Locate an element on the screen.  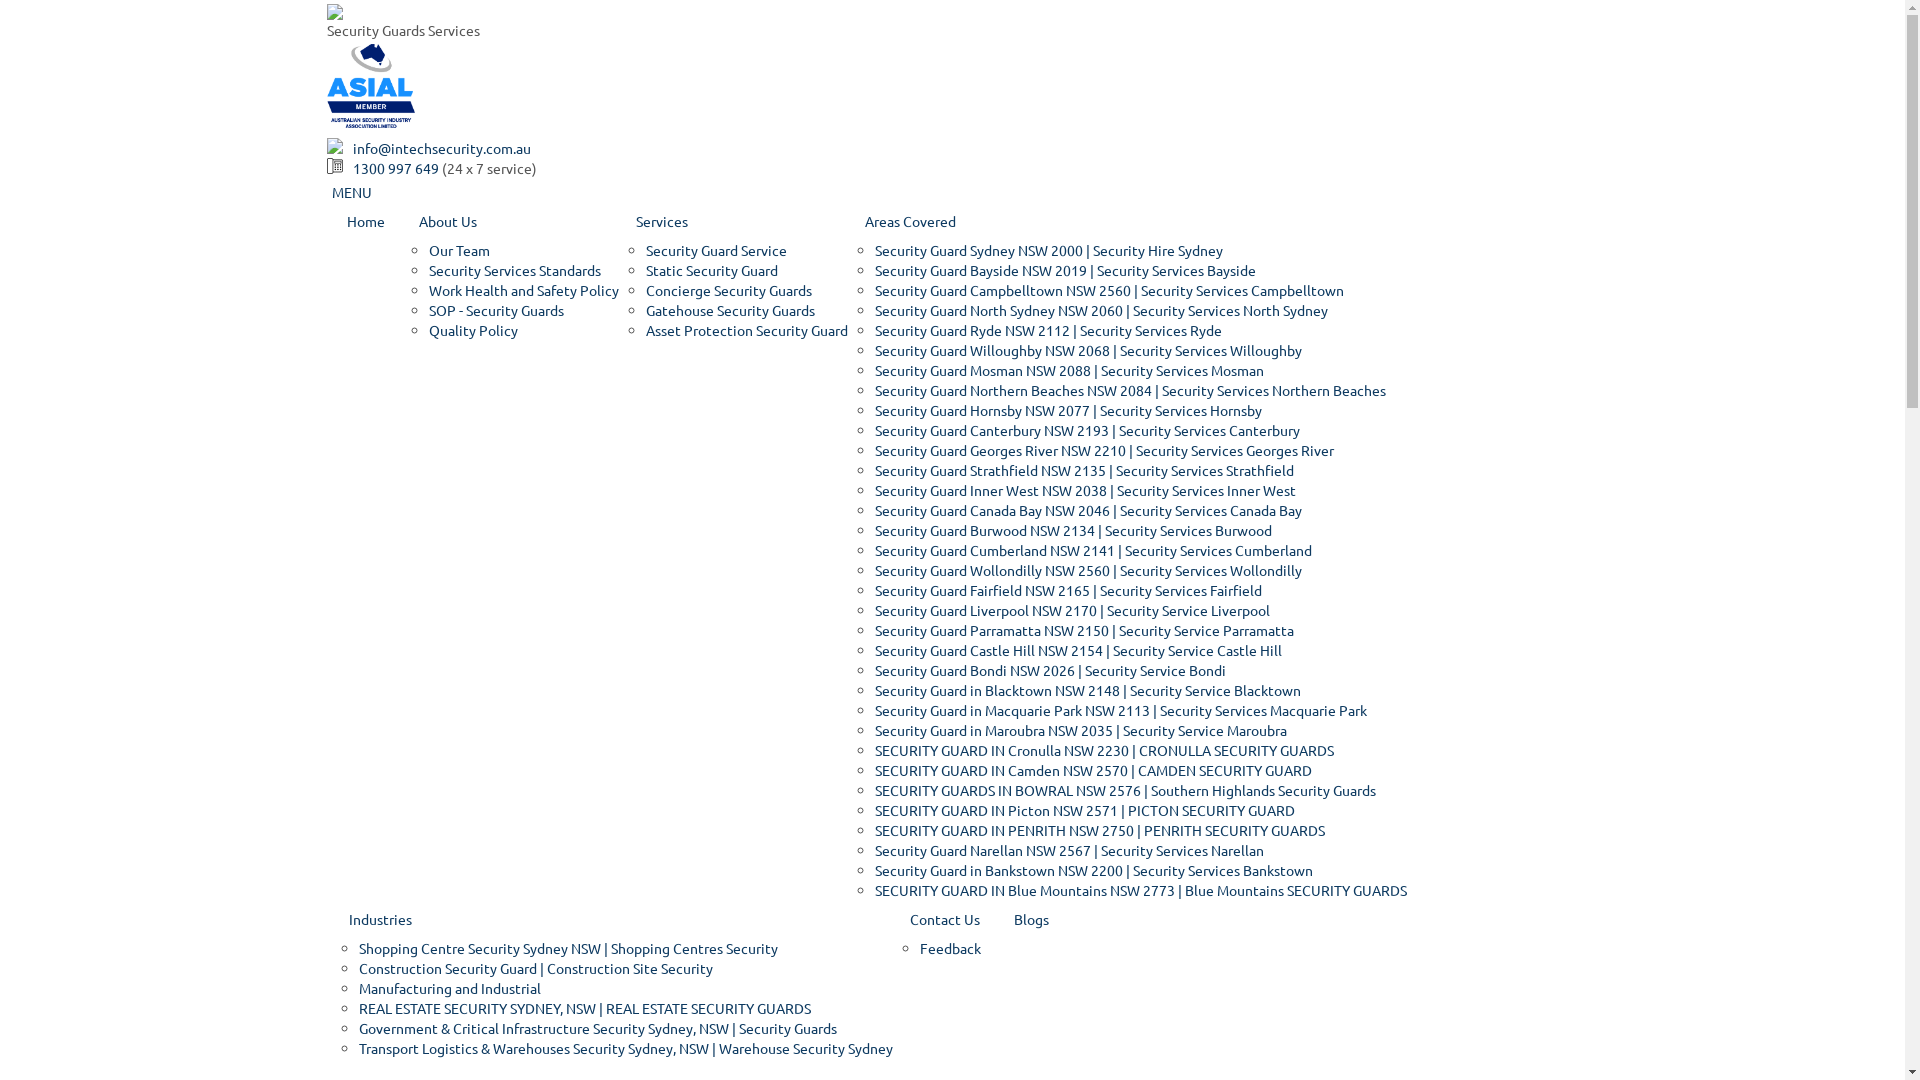
Areas Covered is located at coordinates (1128, 221).